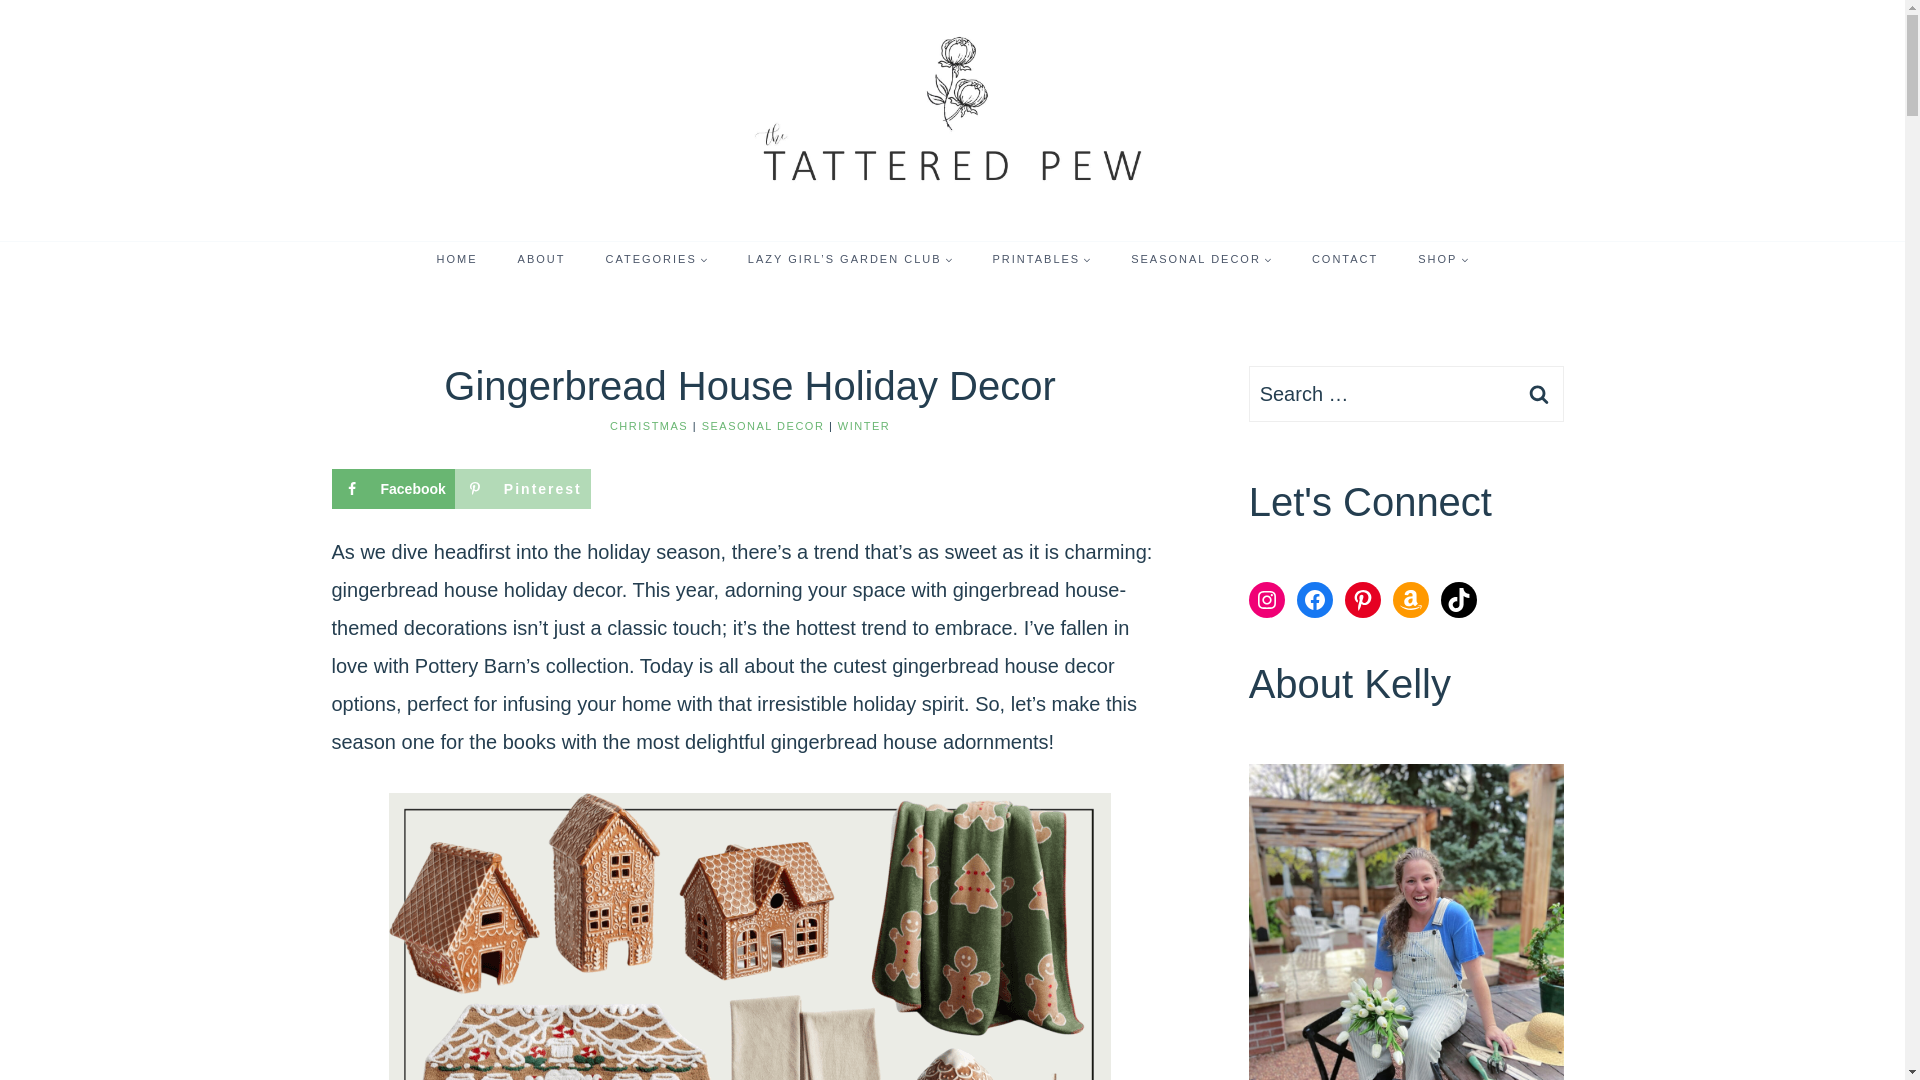  Describe the element at coordinates (1539, 394) in the screenshot. I see `Search` at that location.